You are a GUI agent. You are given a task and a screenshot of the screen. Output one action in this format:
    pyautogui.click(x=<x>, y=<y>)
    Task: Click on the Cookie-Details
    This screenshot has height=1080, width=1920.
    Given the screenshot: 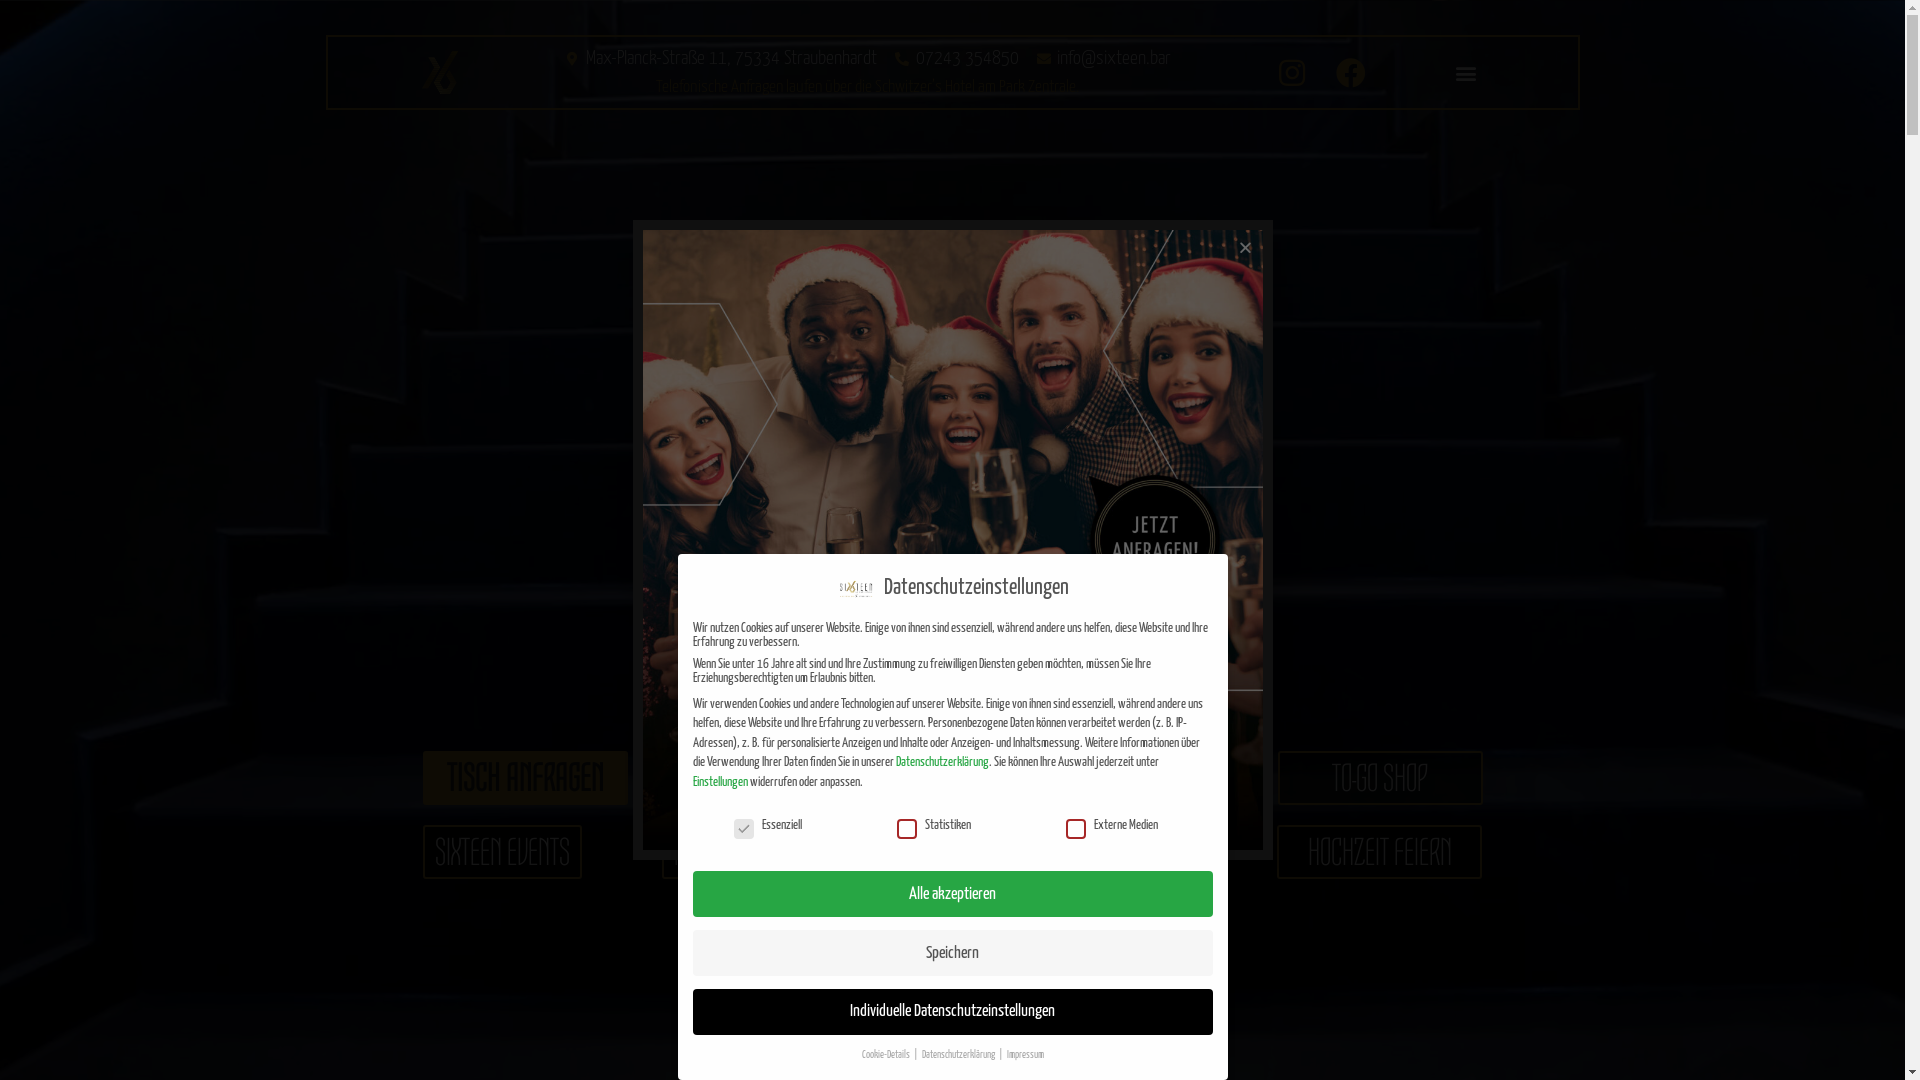 What is the action you would take?
    pyautogui.click(x=887, y=1055)
    